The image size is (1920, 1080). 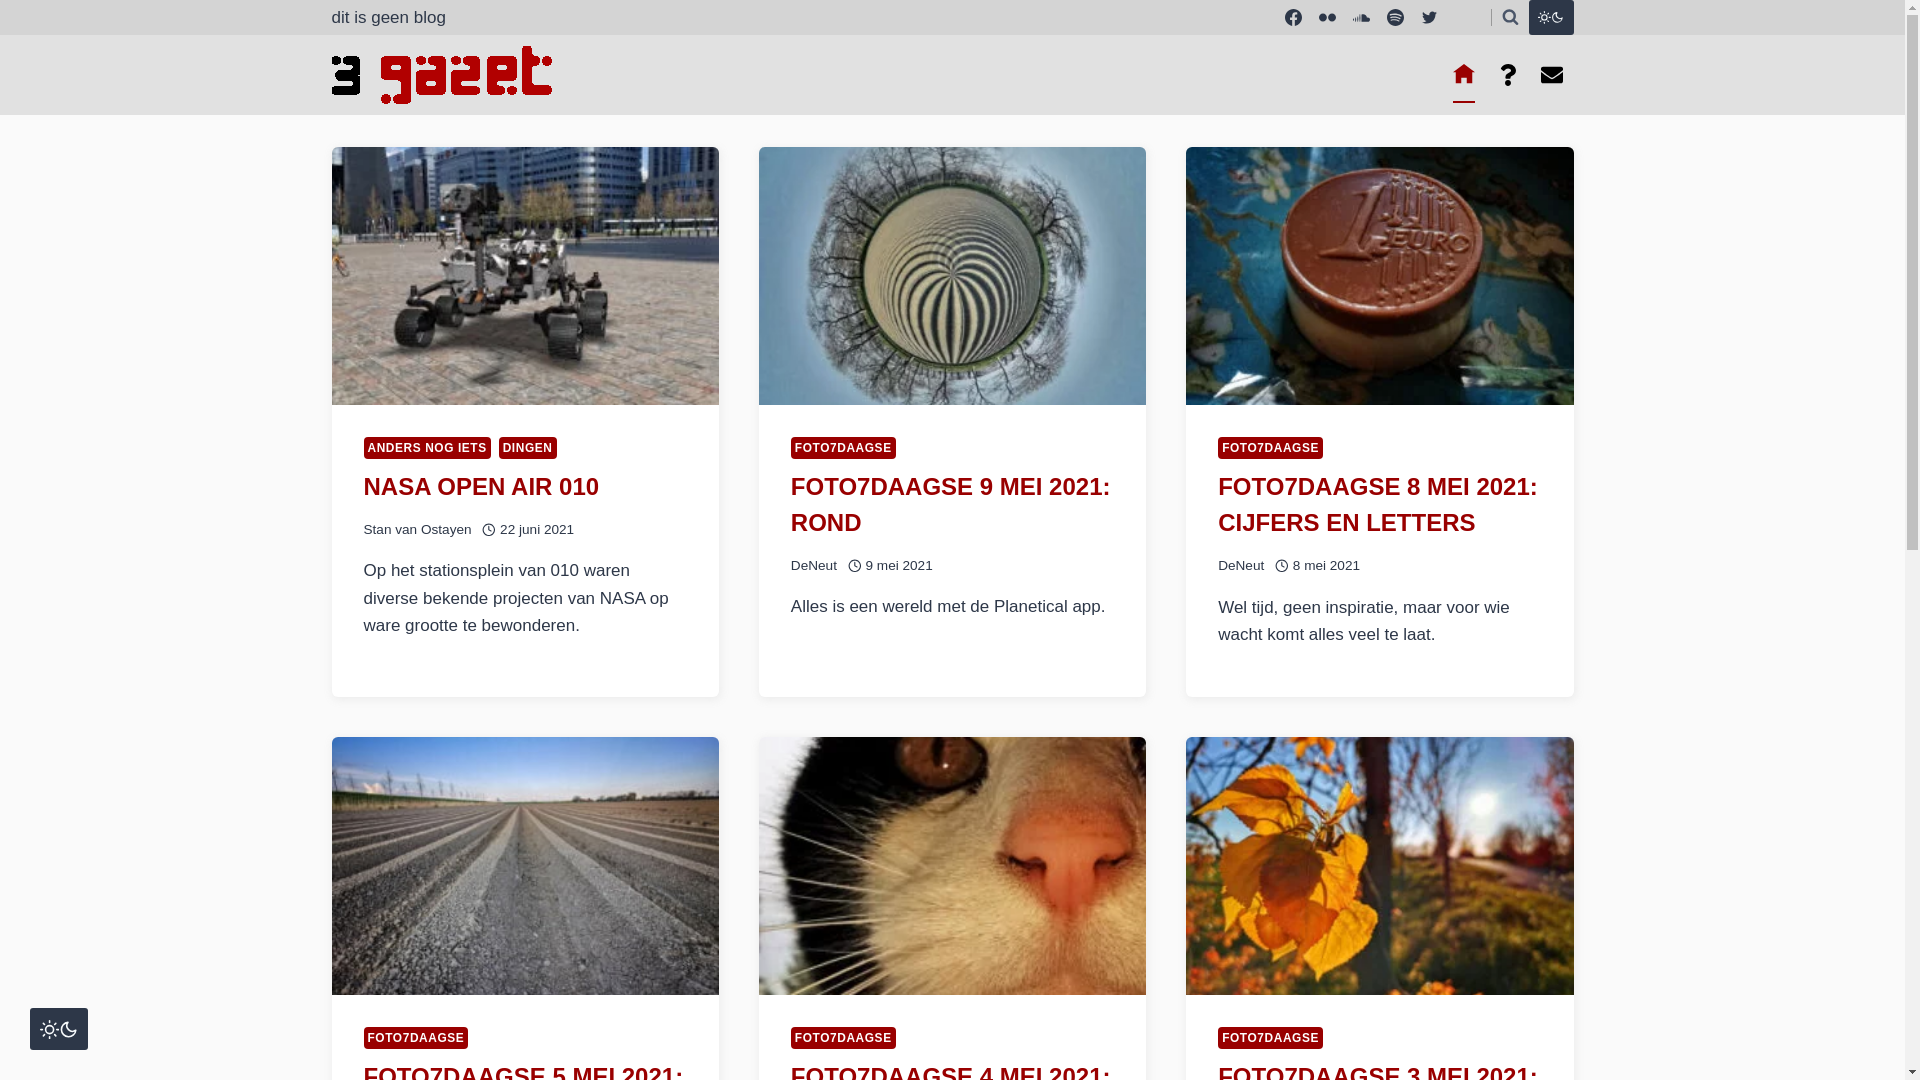 I want to click on FOTO7DAAGSE, so click(x=1270, y=448).